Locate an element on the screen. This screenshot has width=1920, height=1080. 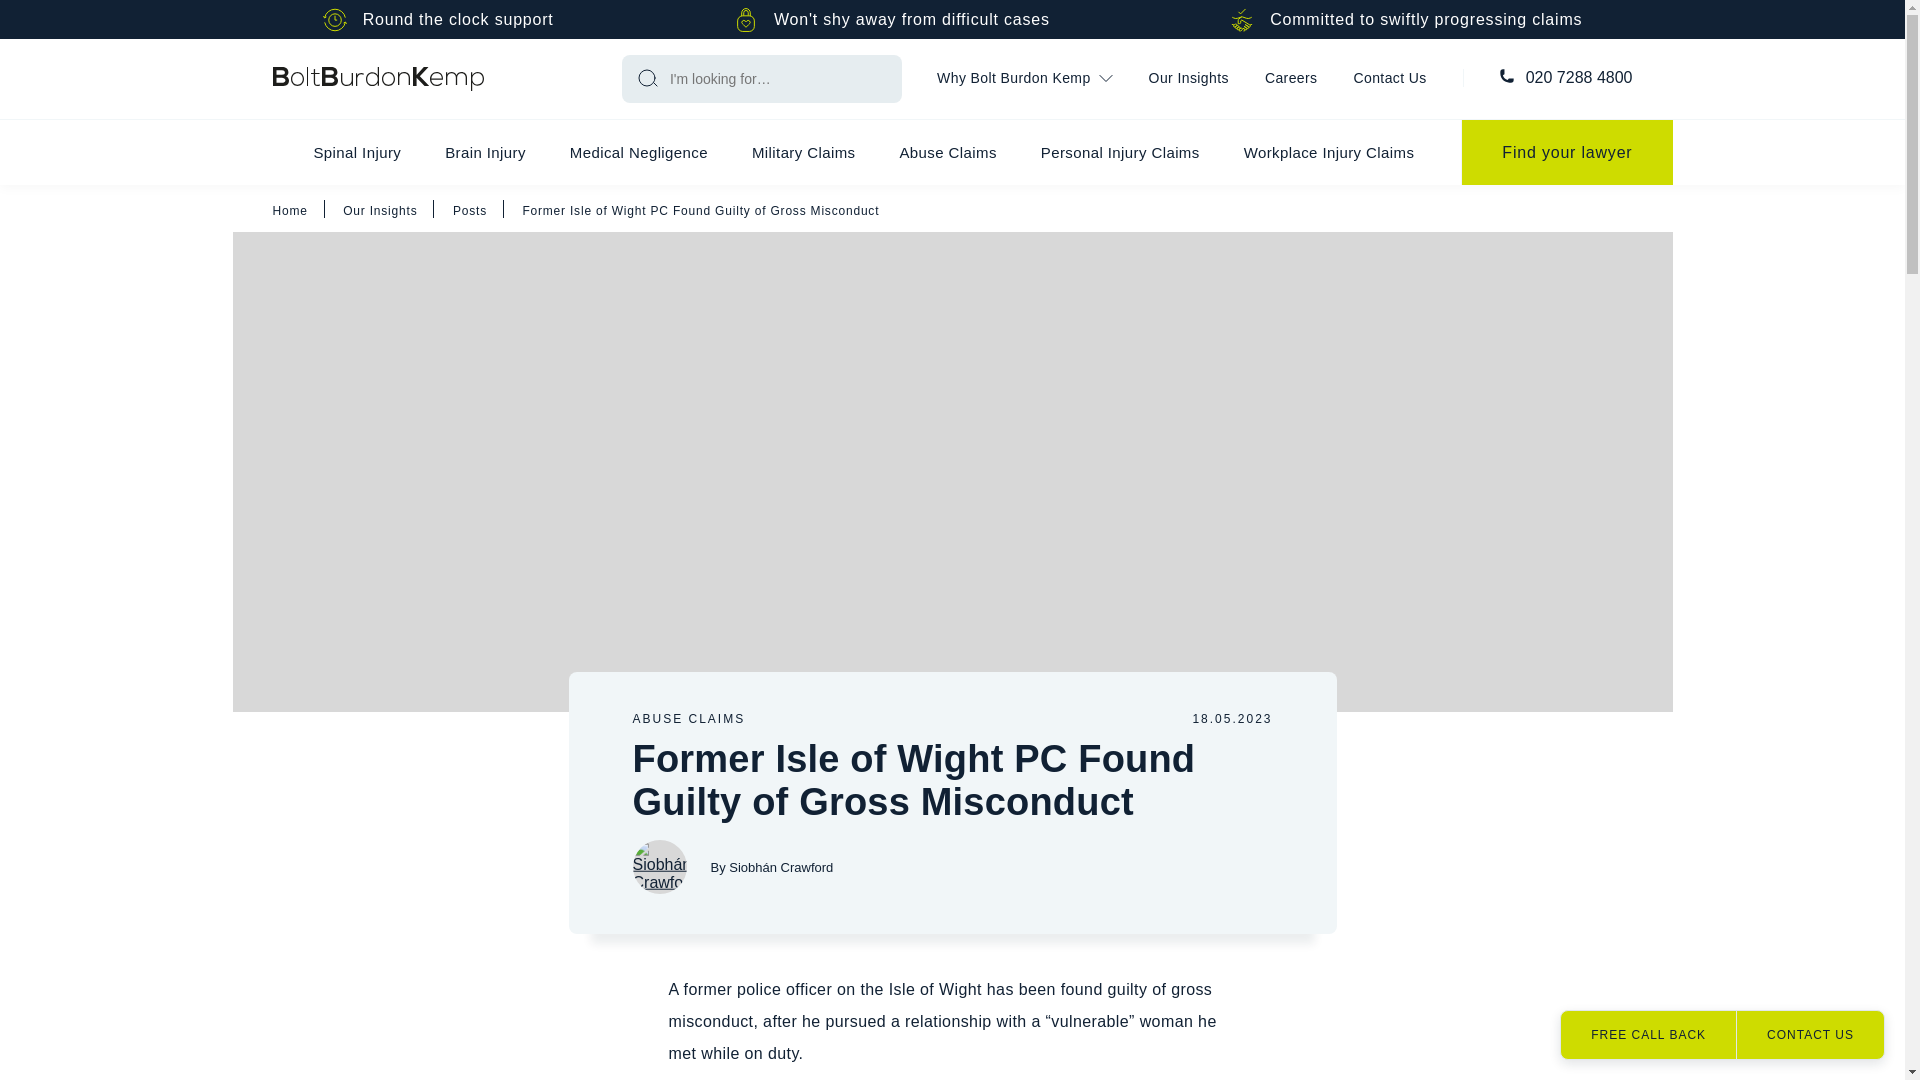
Our Insights is located at coordinates (1188, 79).